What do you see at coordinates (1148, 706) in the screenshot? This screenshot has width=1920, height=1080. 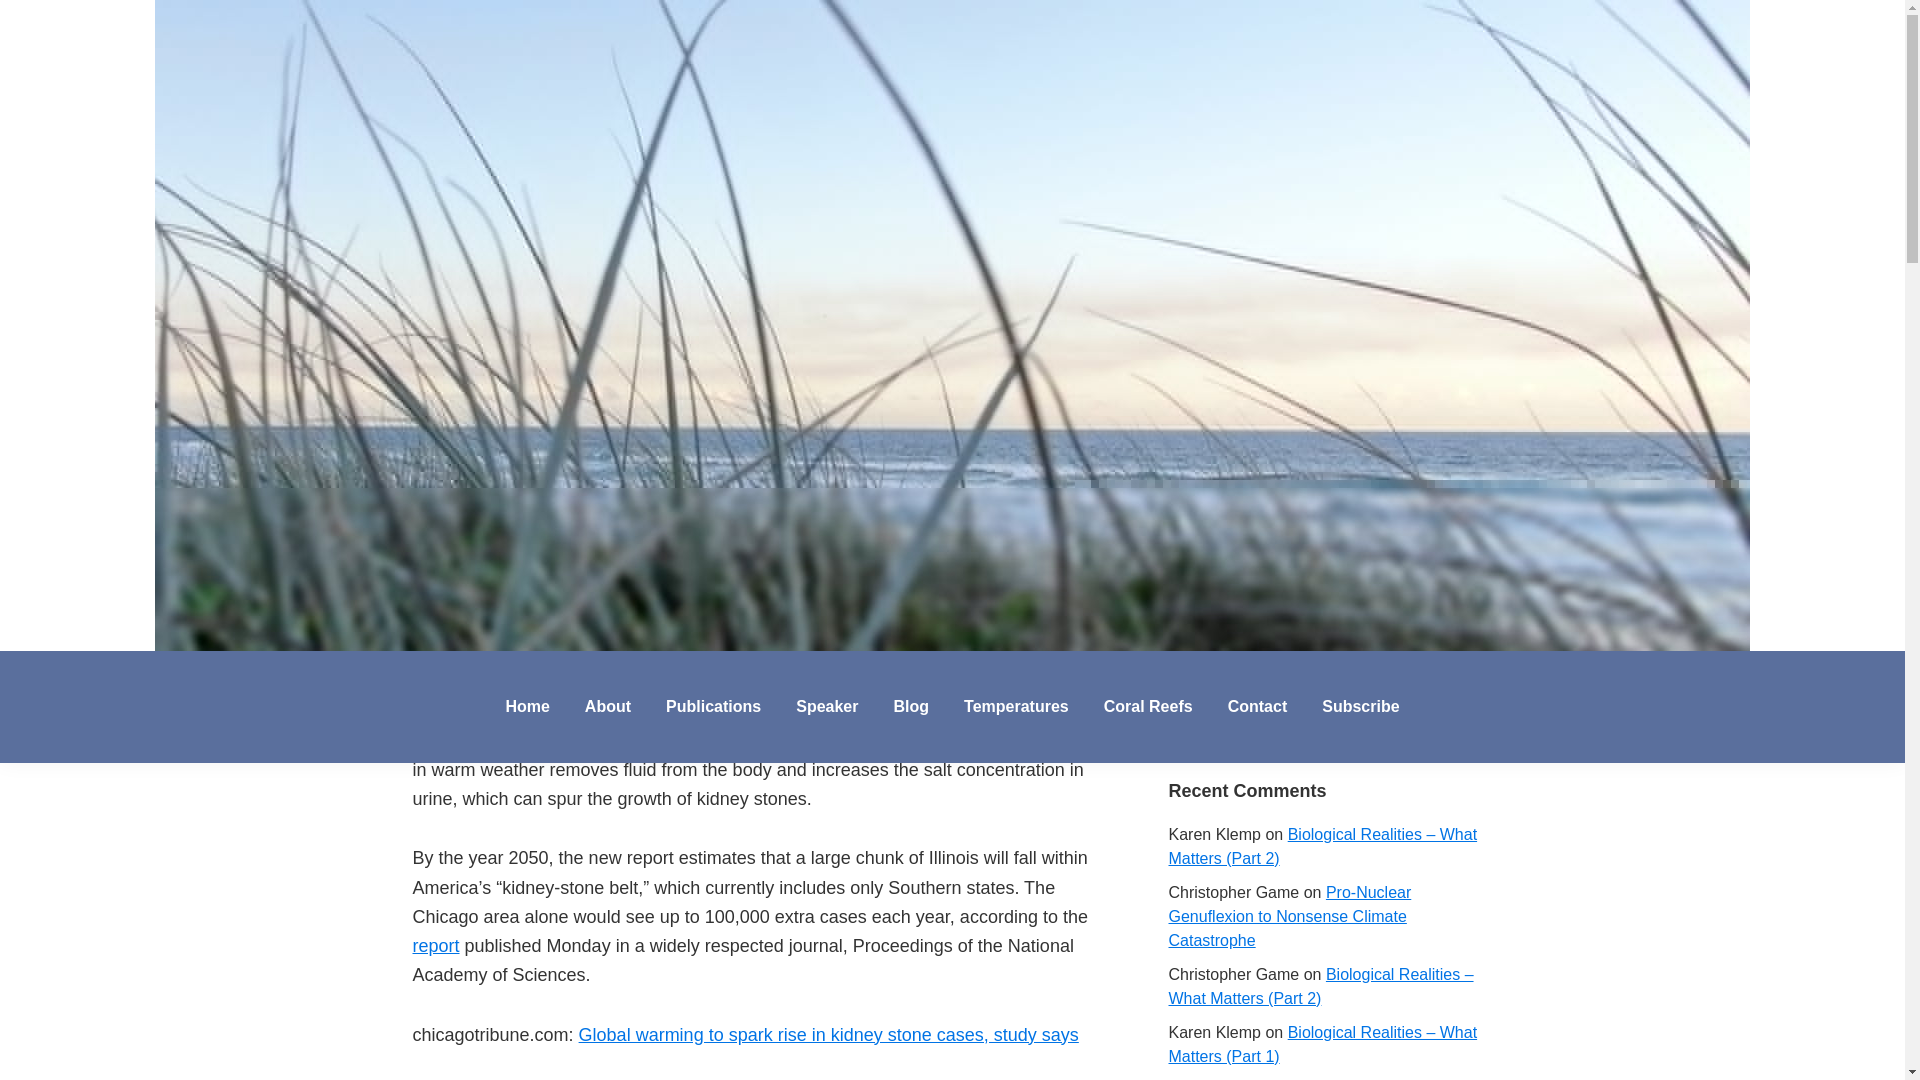 I see `Coral Reefs` at bounding box center [1148, 706].